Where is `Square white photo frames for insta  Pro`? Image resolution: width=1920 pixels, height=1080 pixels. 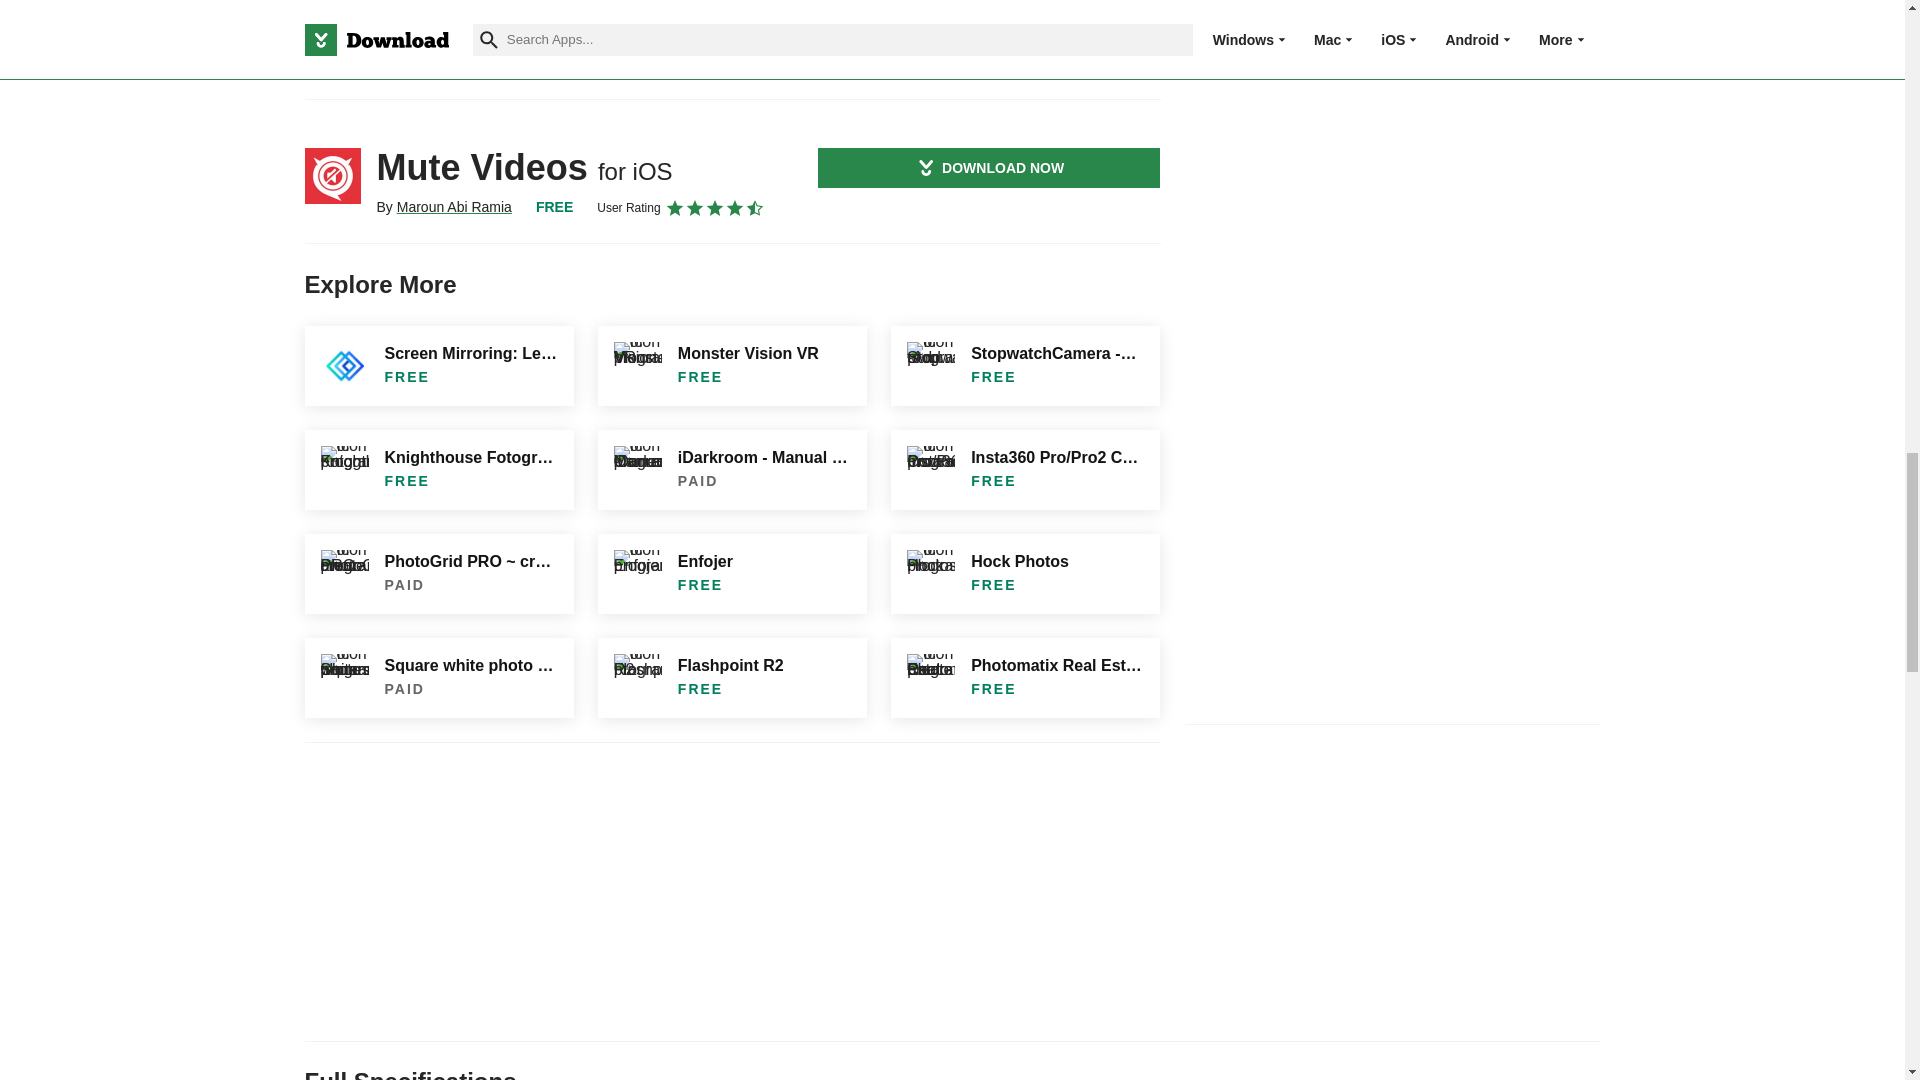 Square white photo frames for insta  Pro is located at coordinates (438, 678).